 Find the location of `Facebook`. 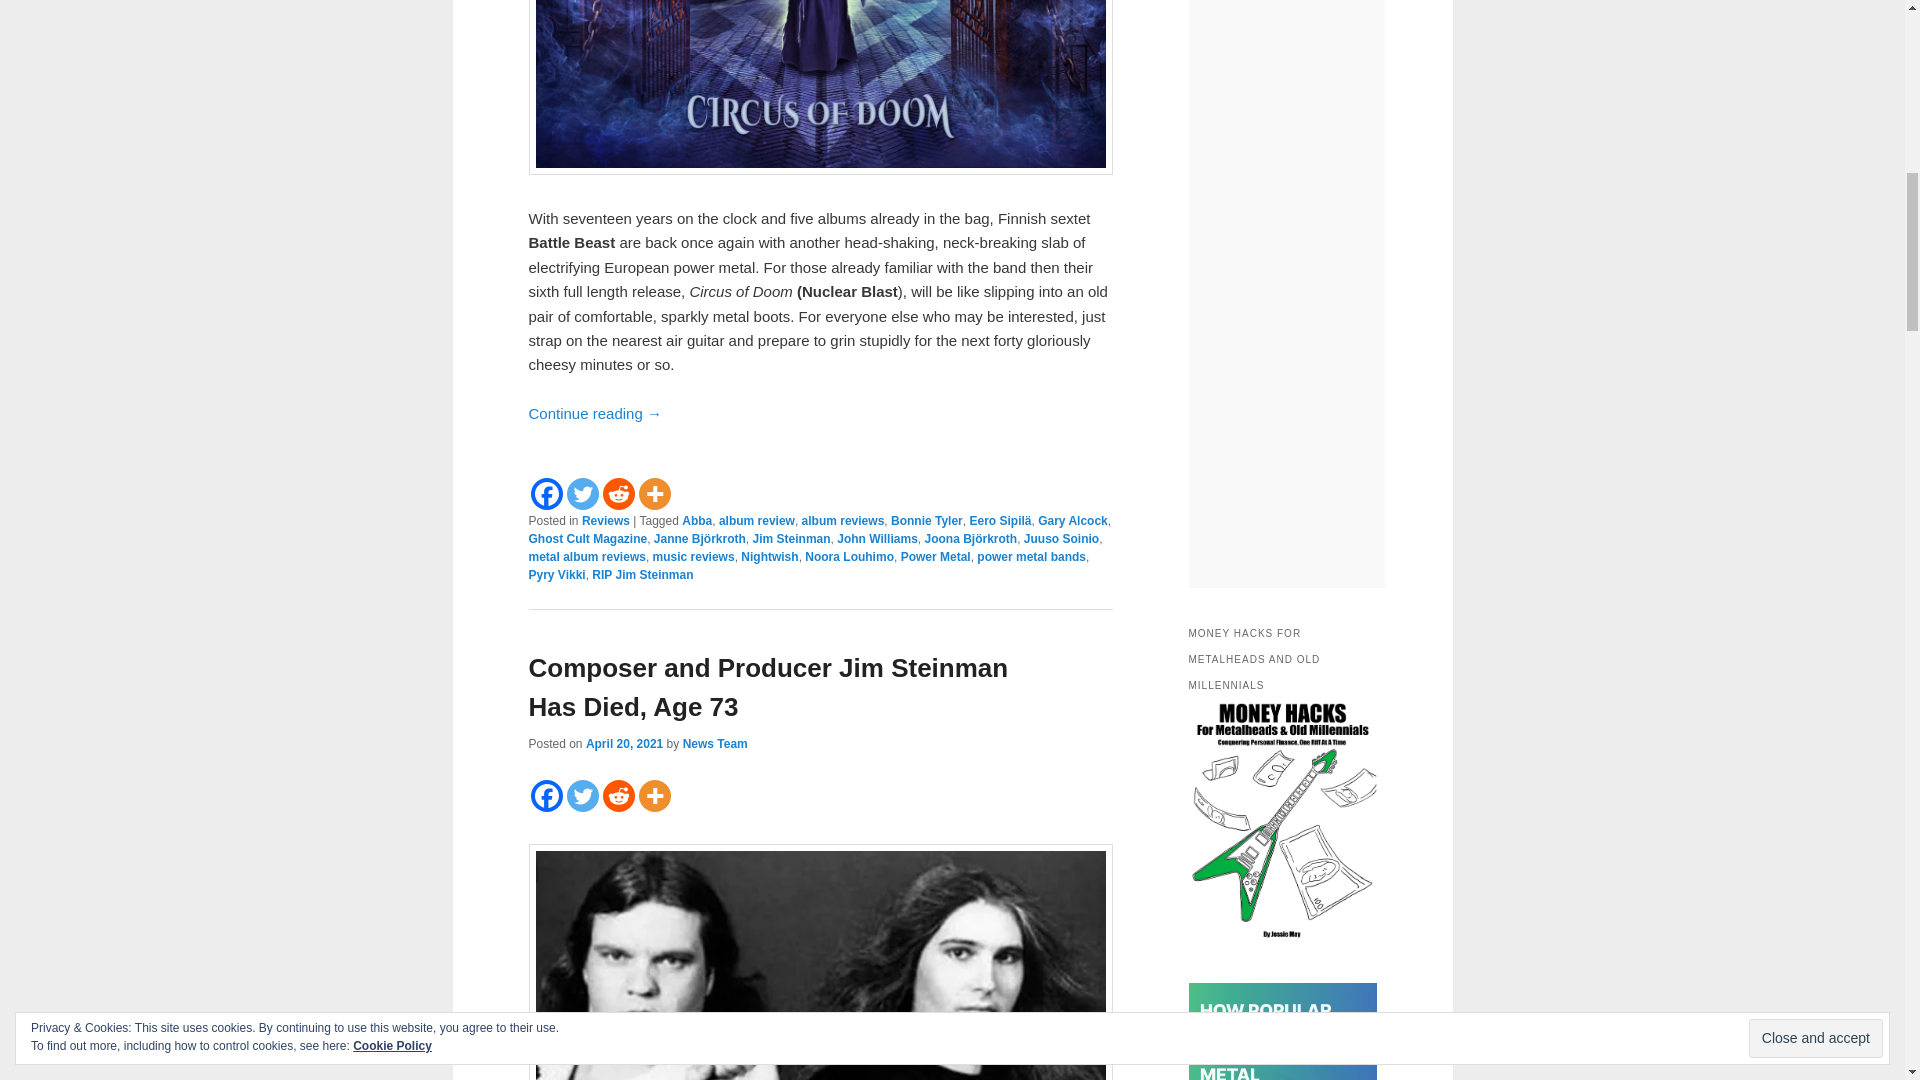

Facebook is located at coordinates (546, 494).